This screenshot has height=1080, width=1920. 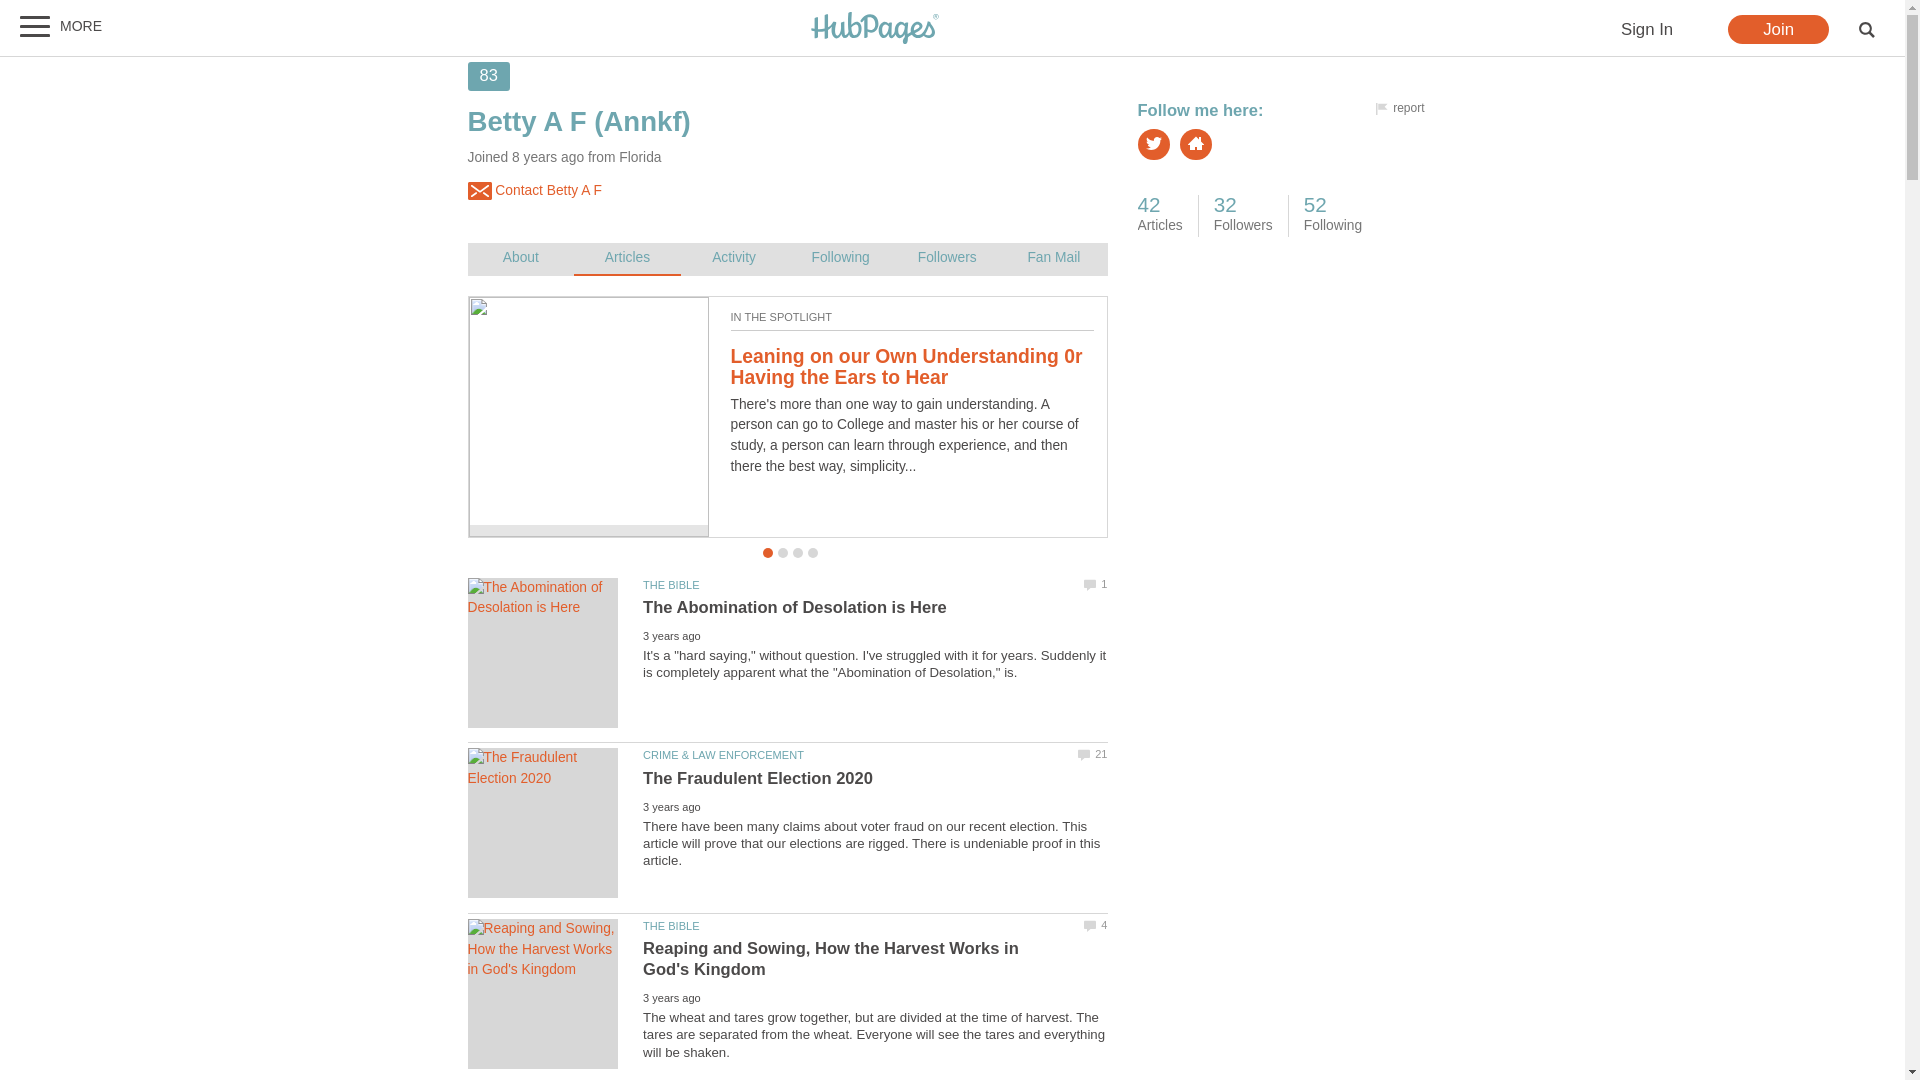 What do you see at coordinates (906, 366) in the screenshot?
I see `Leaning on our Own Understanding 0r Having the Ears to Hear` at bounding box center [906, 366].